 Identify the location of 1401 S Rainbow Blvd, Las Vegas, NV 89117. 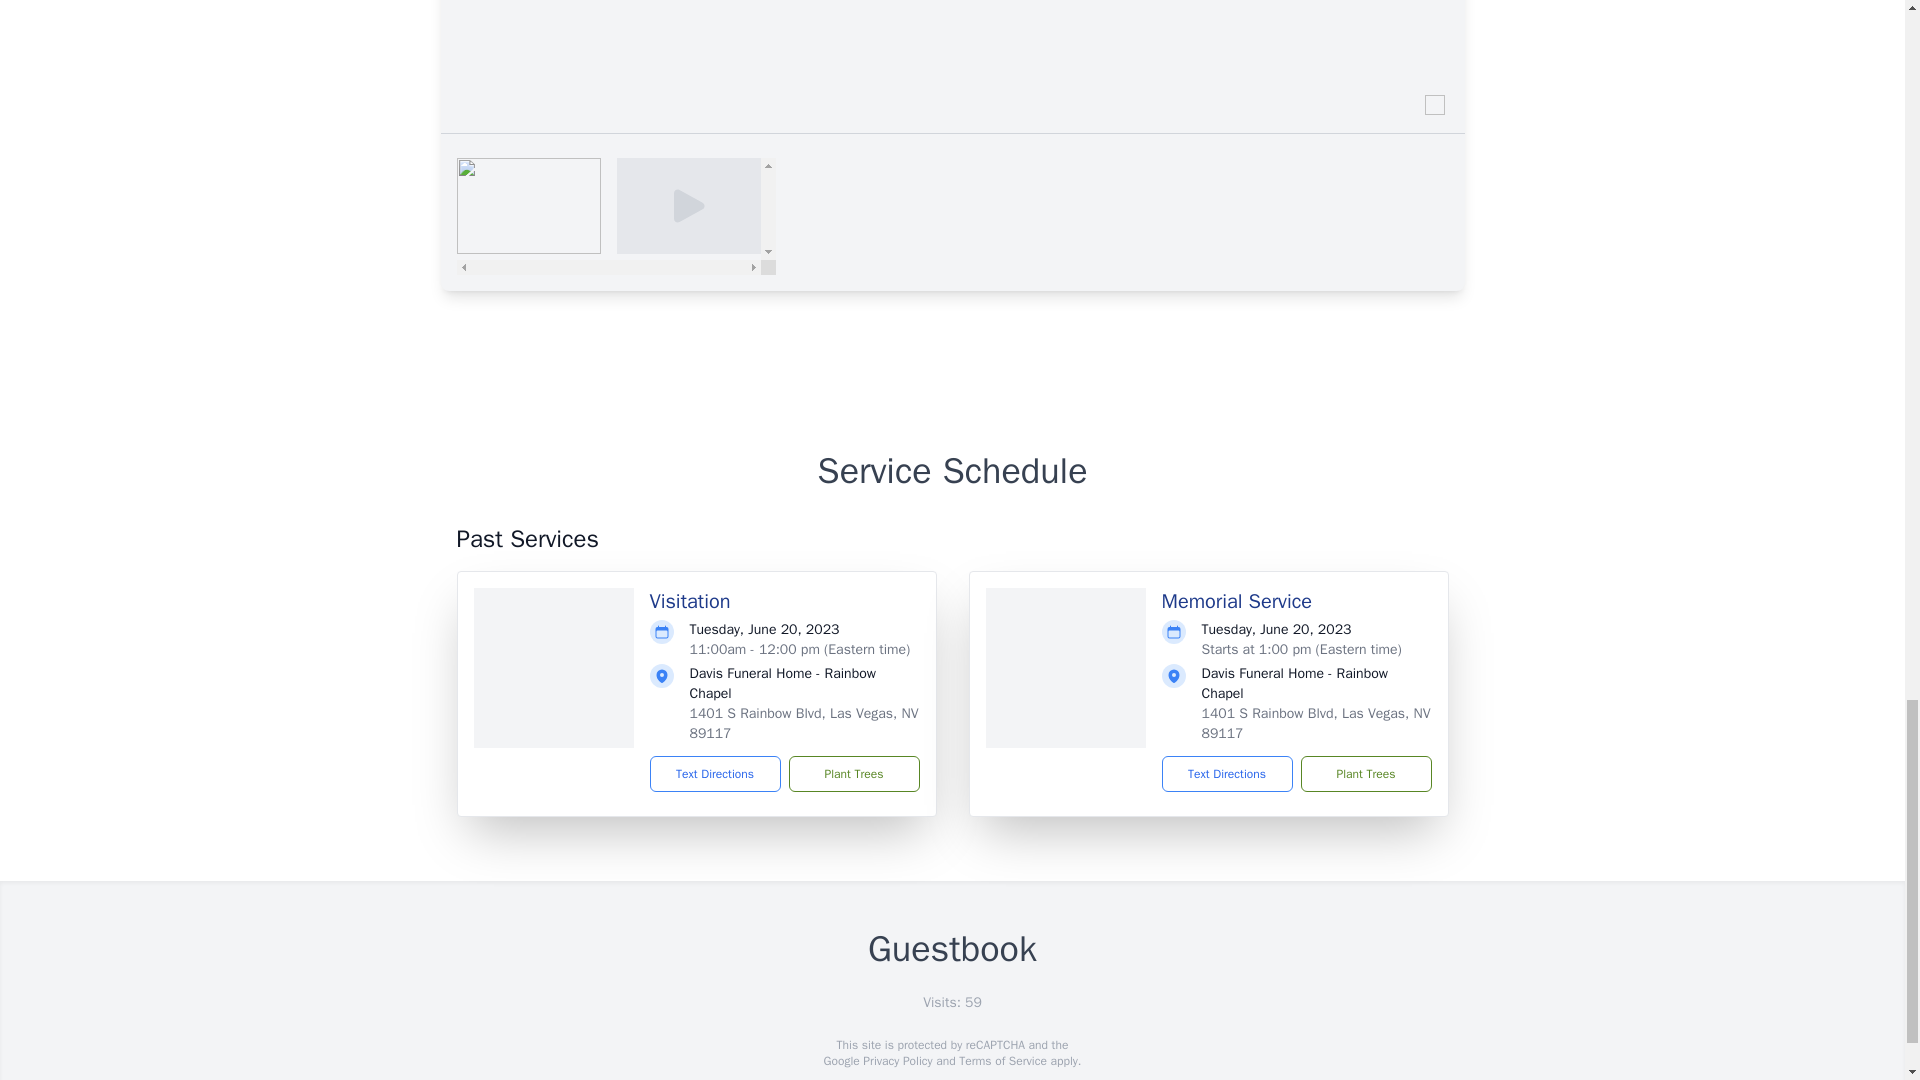
(1316, 723).